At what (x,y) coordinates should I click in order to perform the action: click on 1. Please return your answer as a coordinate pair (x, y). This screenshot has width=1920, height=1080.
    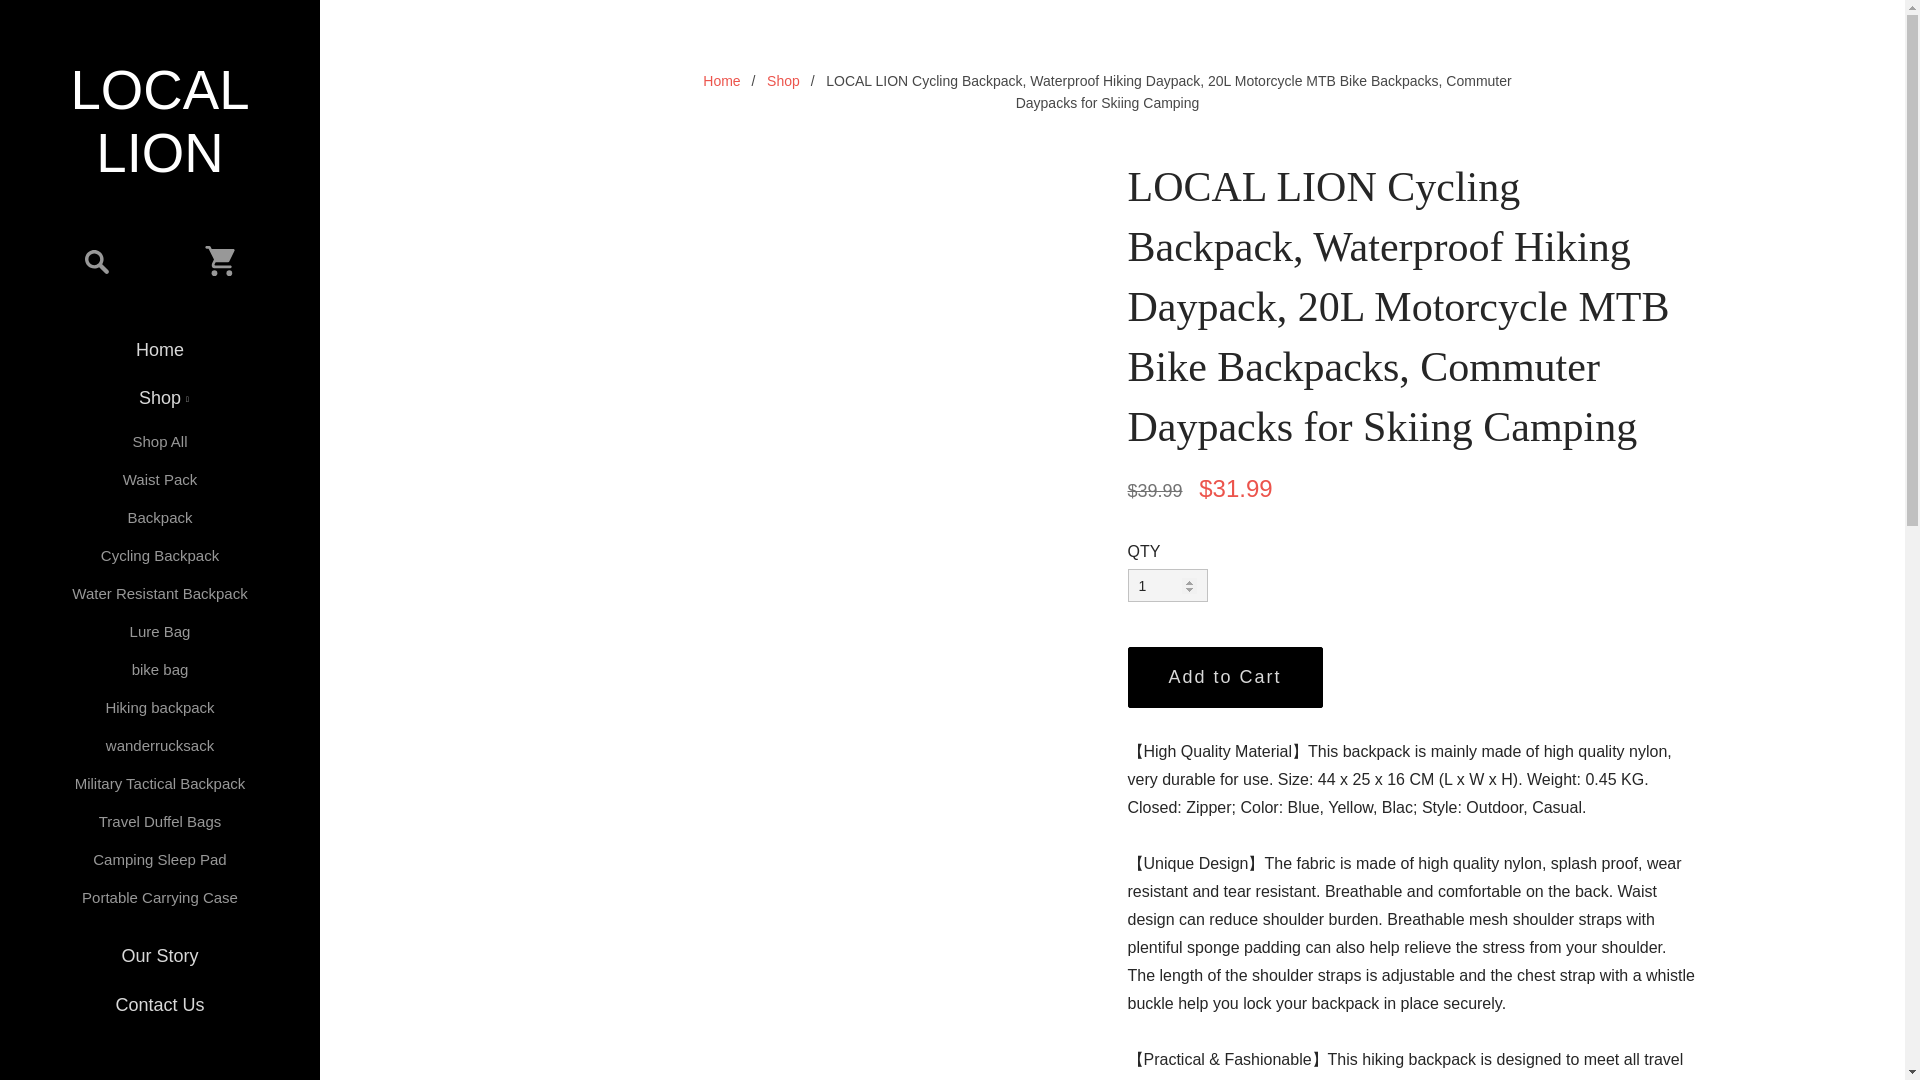
    Looking at the image, I should click on (1168, 585).